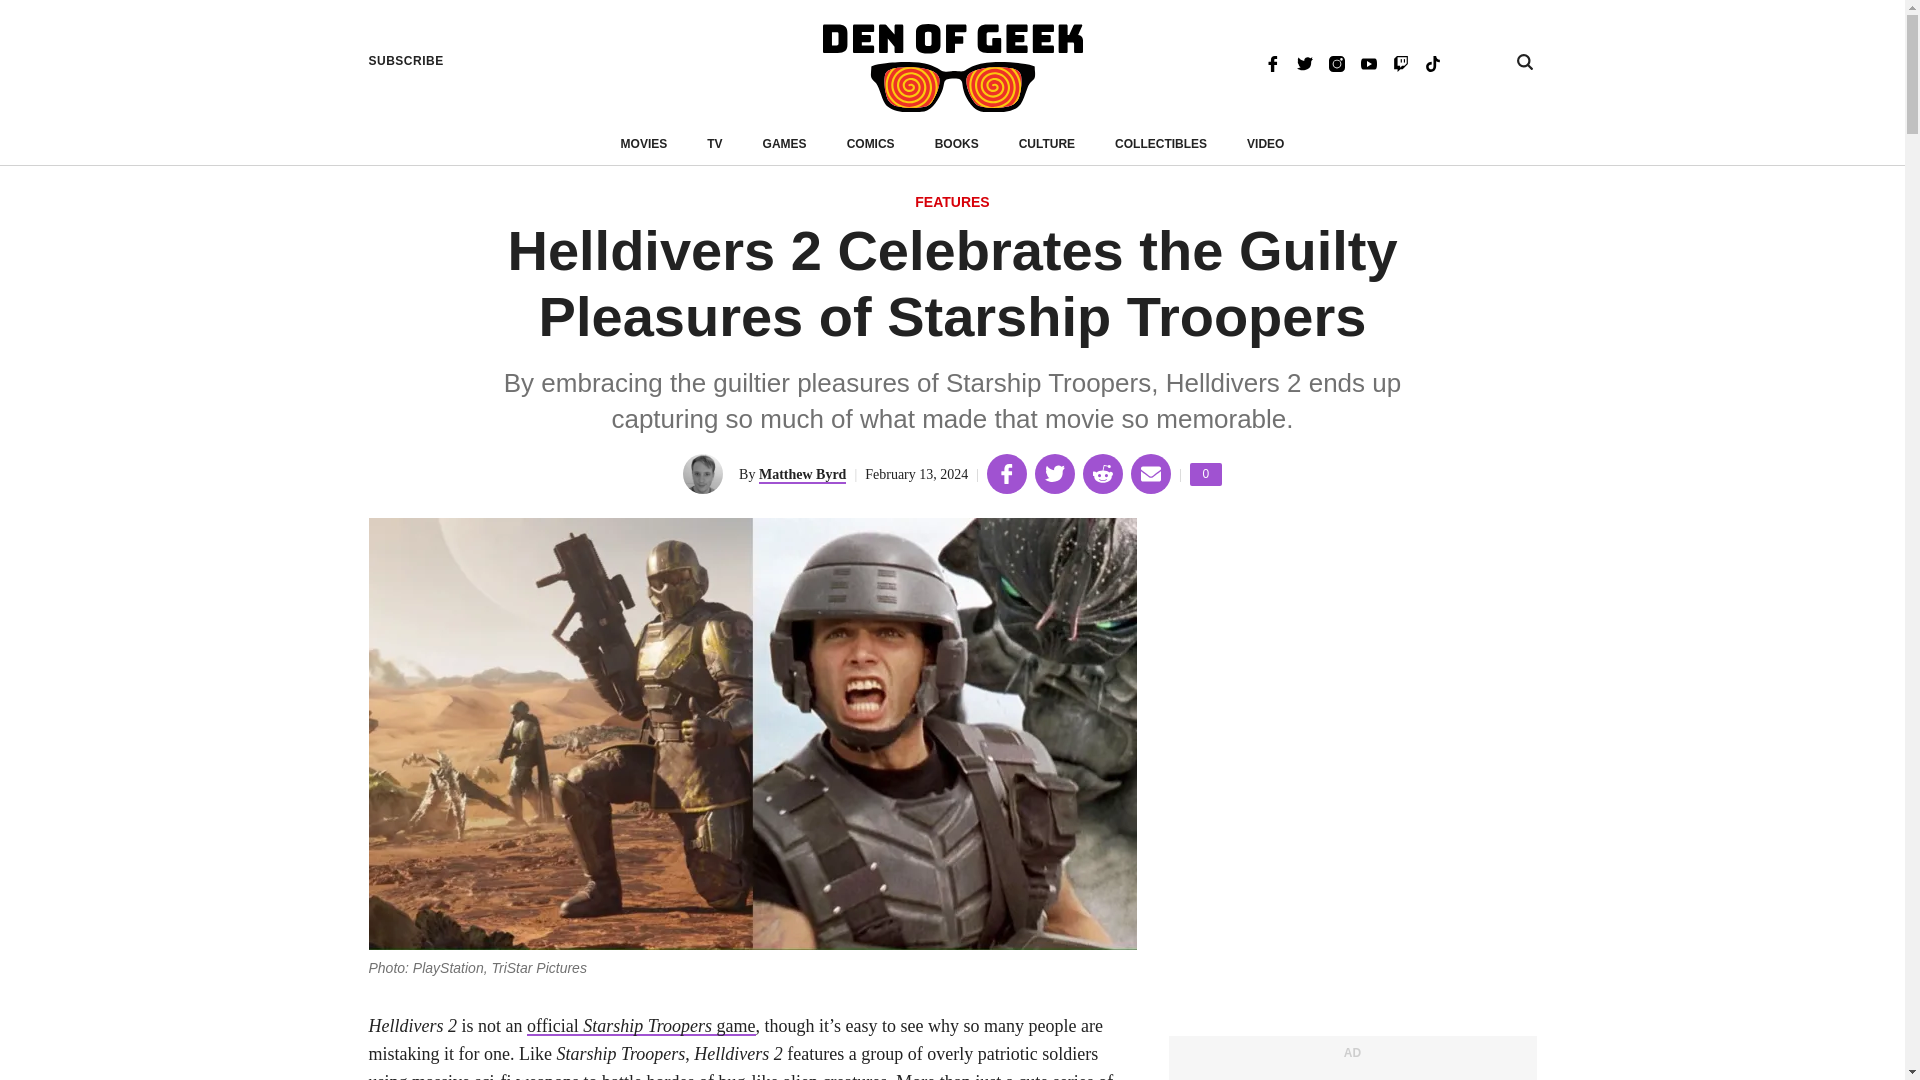 This screenshot has height=1080, width=1920. What do you see at coordinates (952, 203) in the screenshot?
I see `MOVIES` at bounding box center [952, 203].